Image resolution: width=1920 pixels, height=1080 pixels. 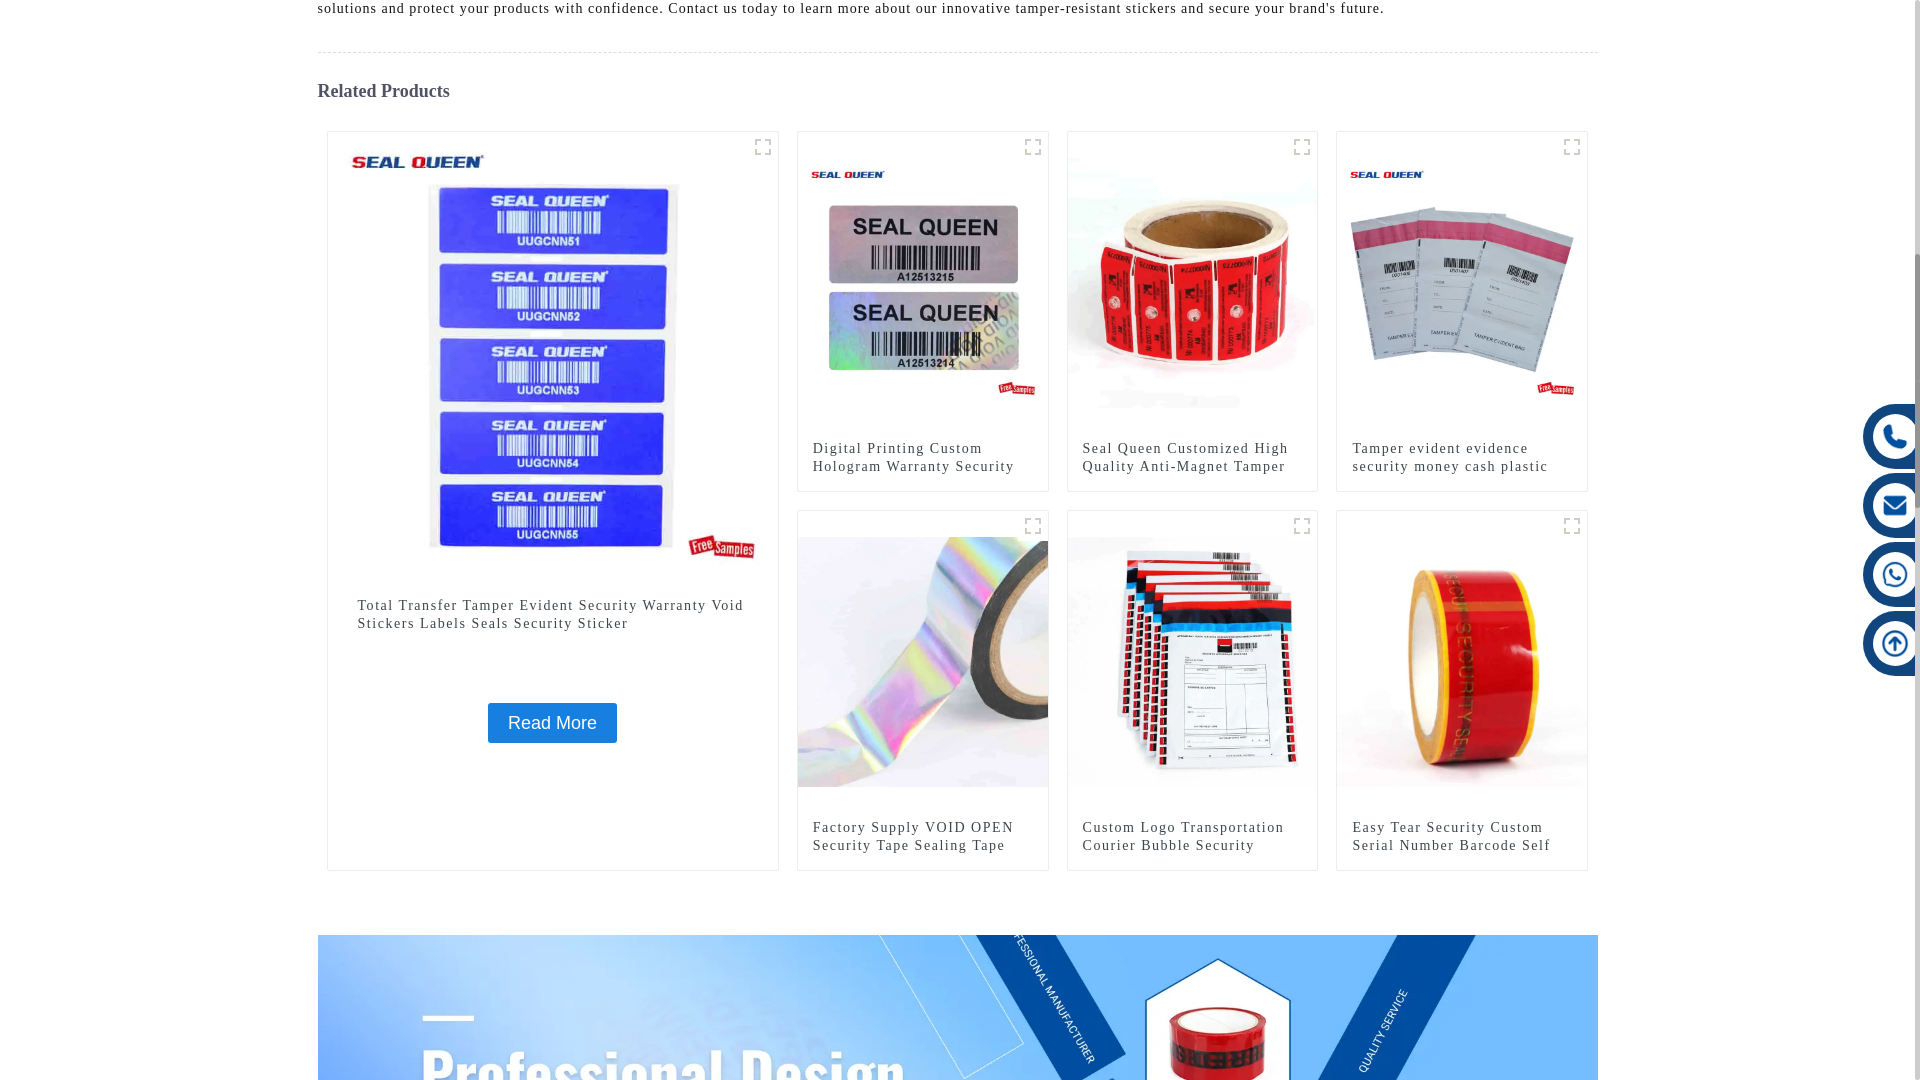 What do you see at coordinates (1462, 282) in the screenshot?
I see `Tamper evident evidence security money cash plastic bag` at bounding box center [1462, 282].